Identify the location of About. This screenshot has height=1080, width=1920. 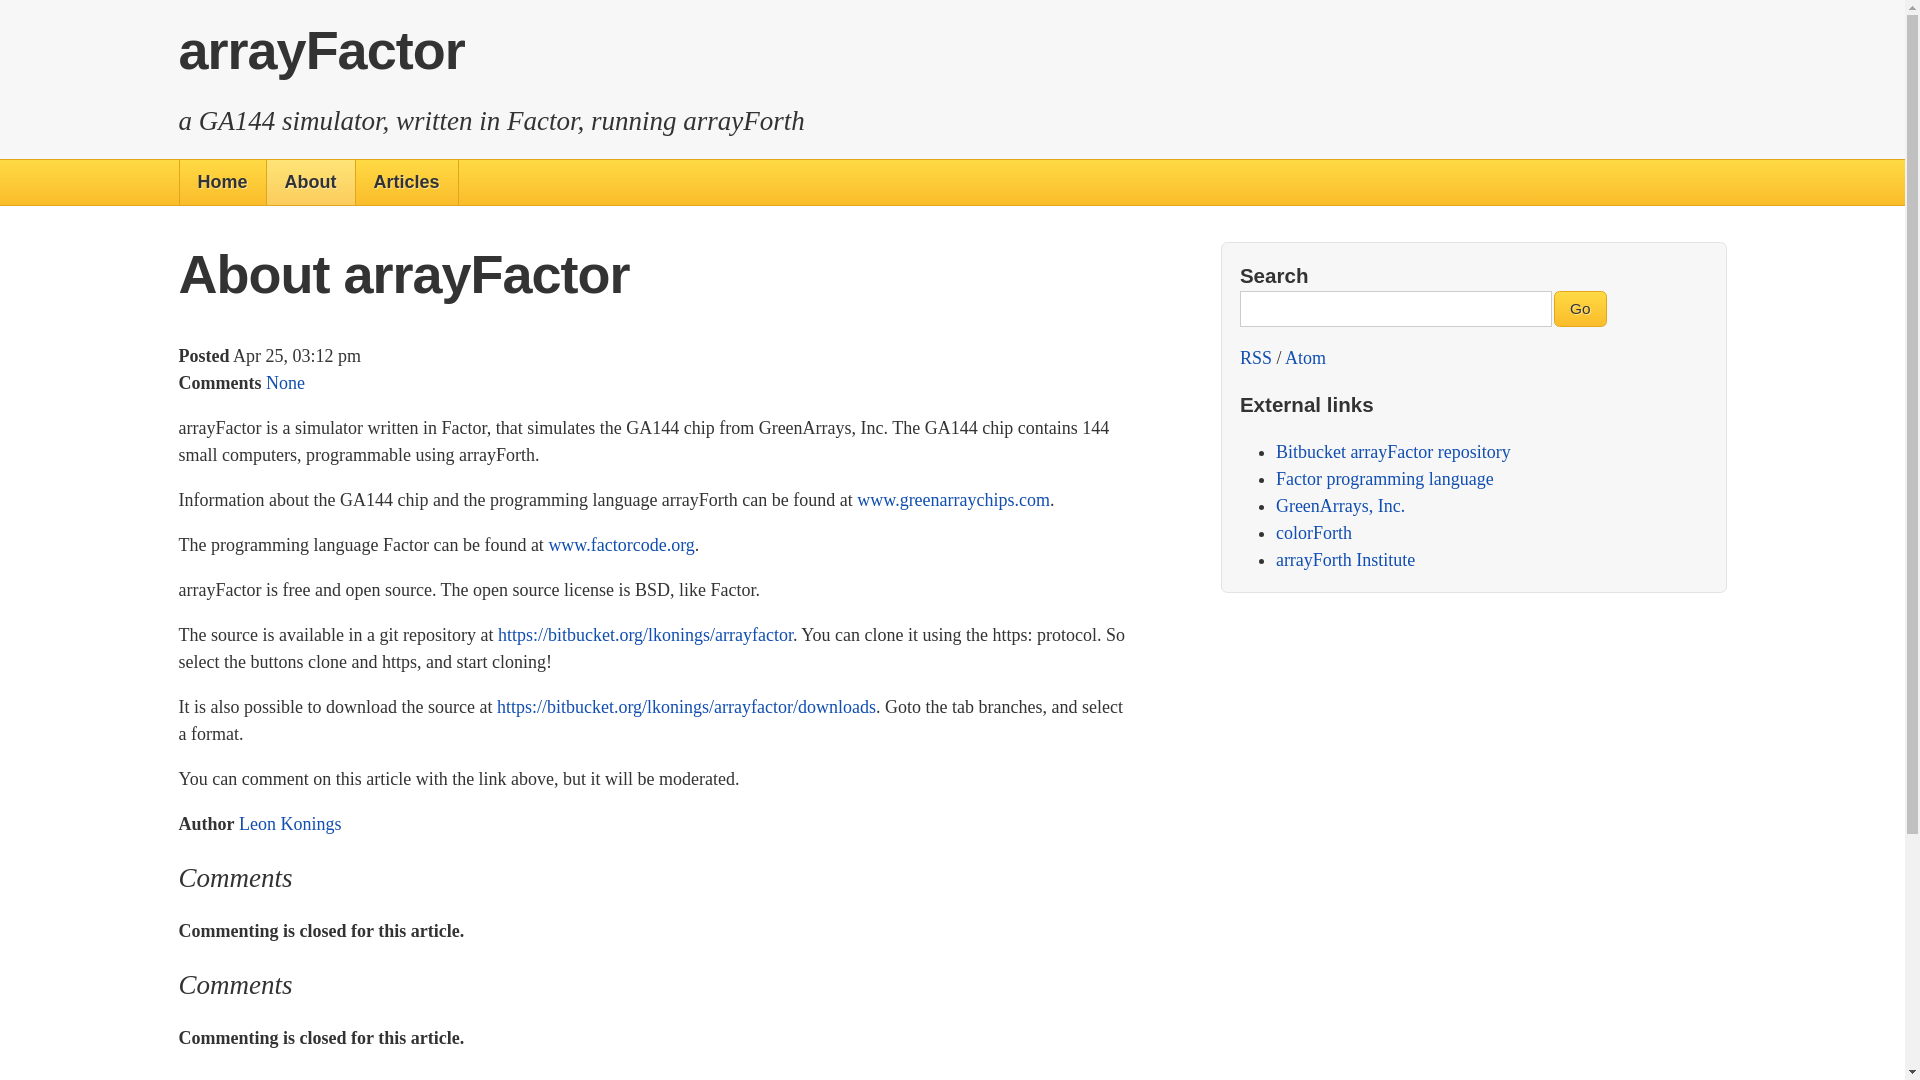
(310, 182).